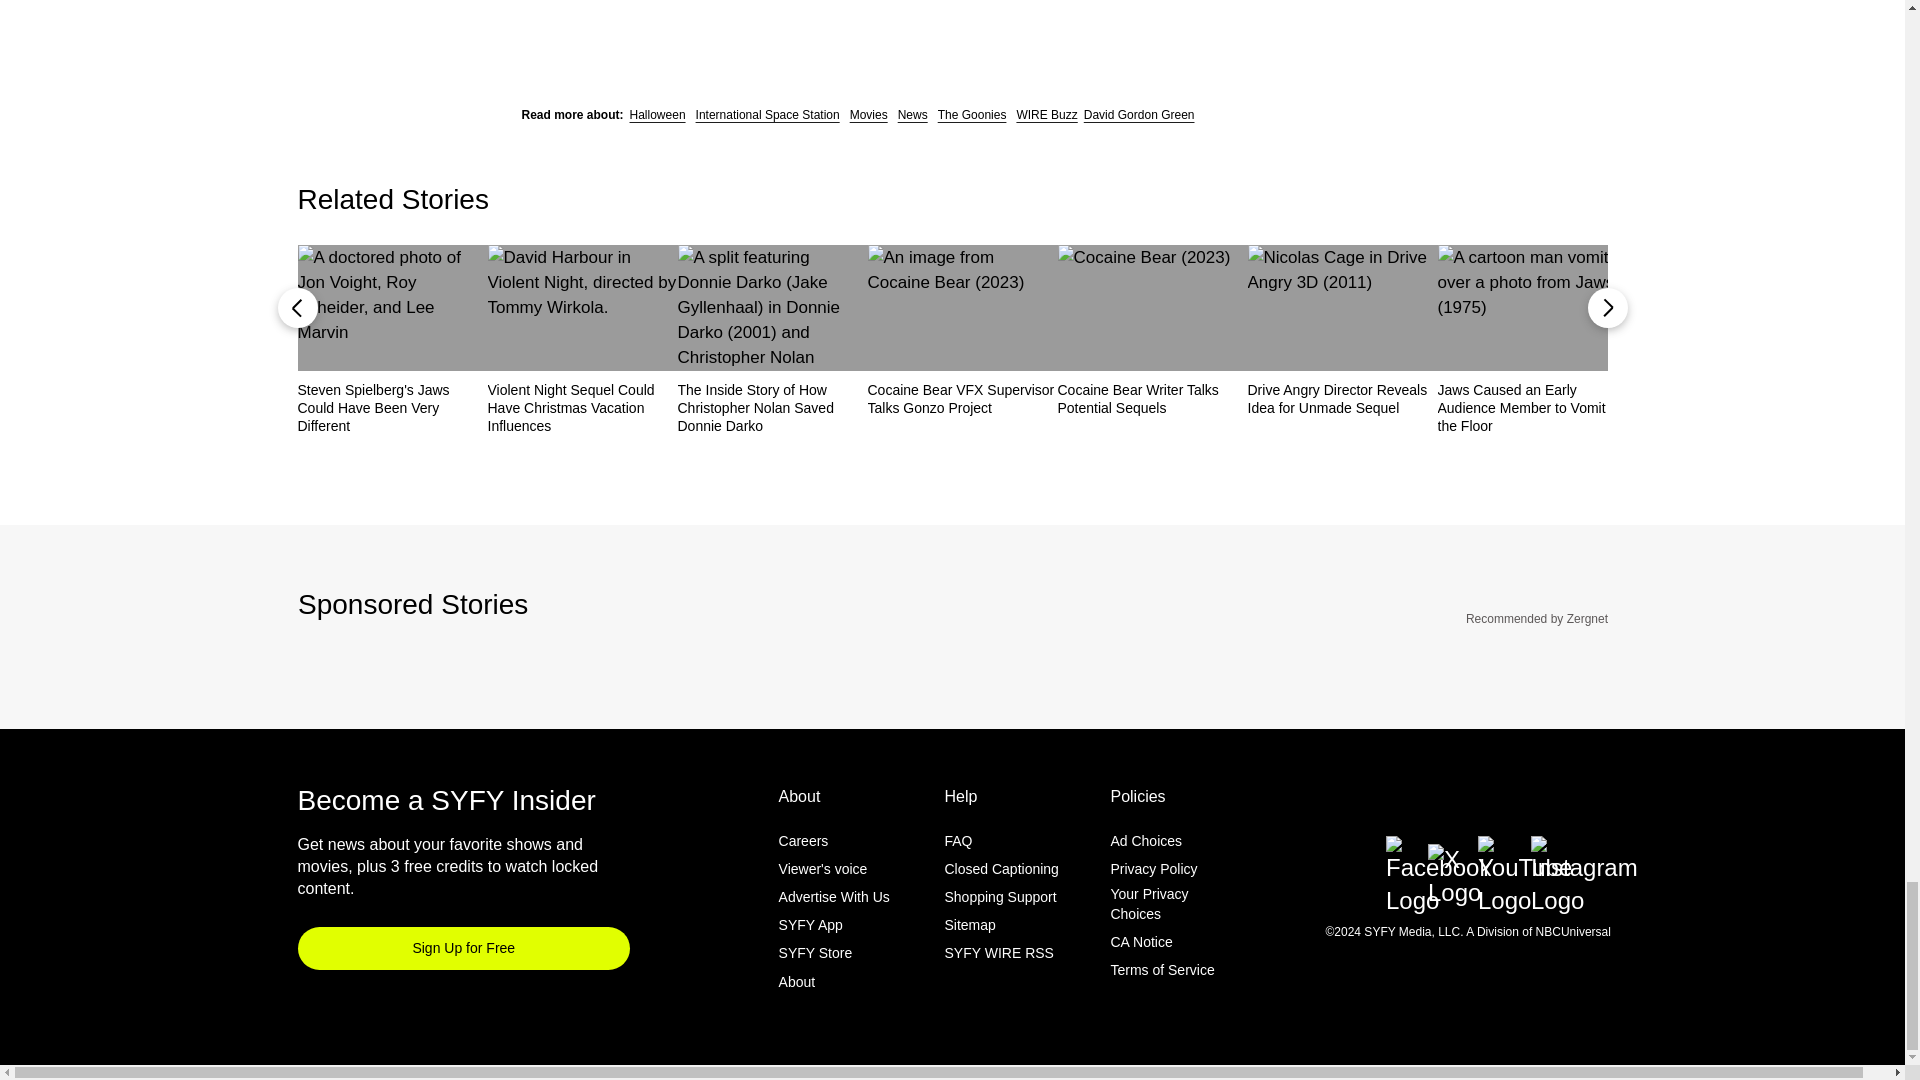  What do you see at coordinates (657, 113) in the screenshot?
I see `Halloween` at bounding box center [657, 113].